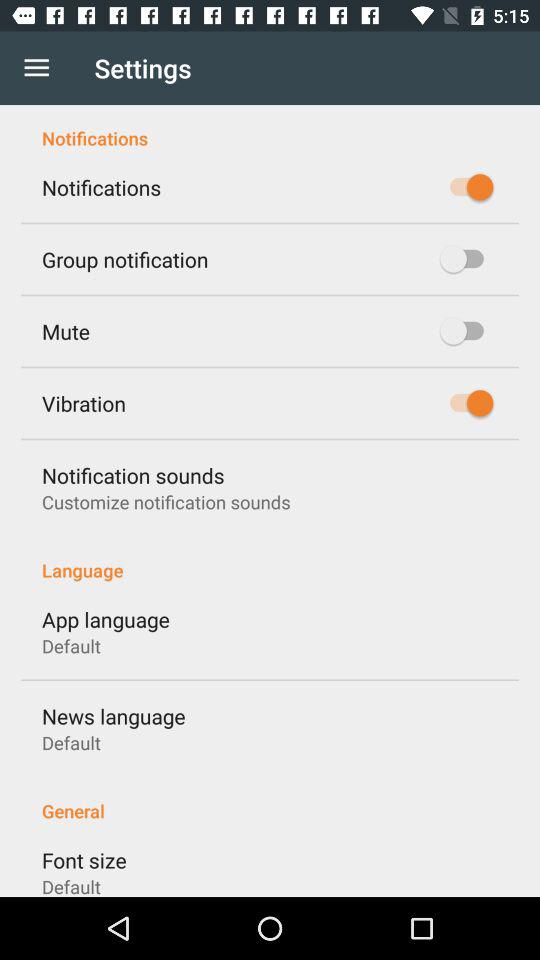 Image resolution: width=540 pixels, height=960 pixels. What do you see at coordinates (66, 331) in the screenshot?
I see `launch the icon below the group notification item` at bounding box center [66, 331].